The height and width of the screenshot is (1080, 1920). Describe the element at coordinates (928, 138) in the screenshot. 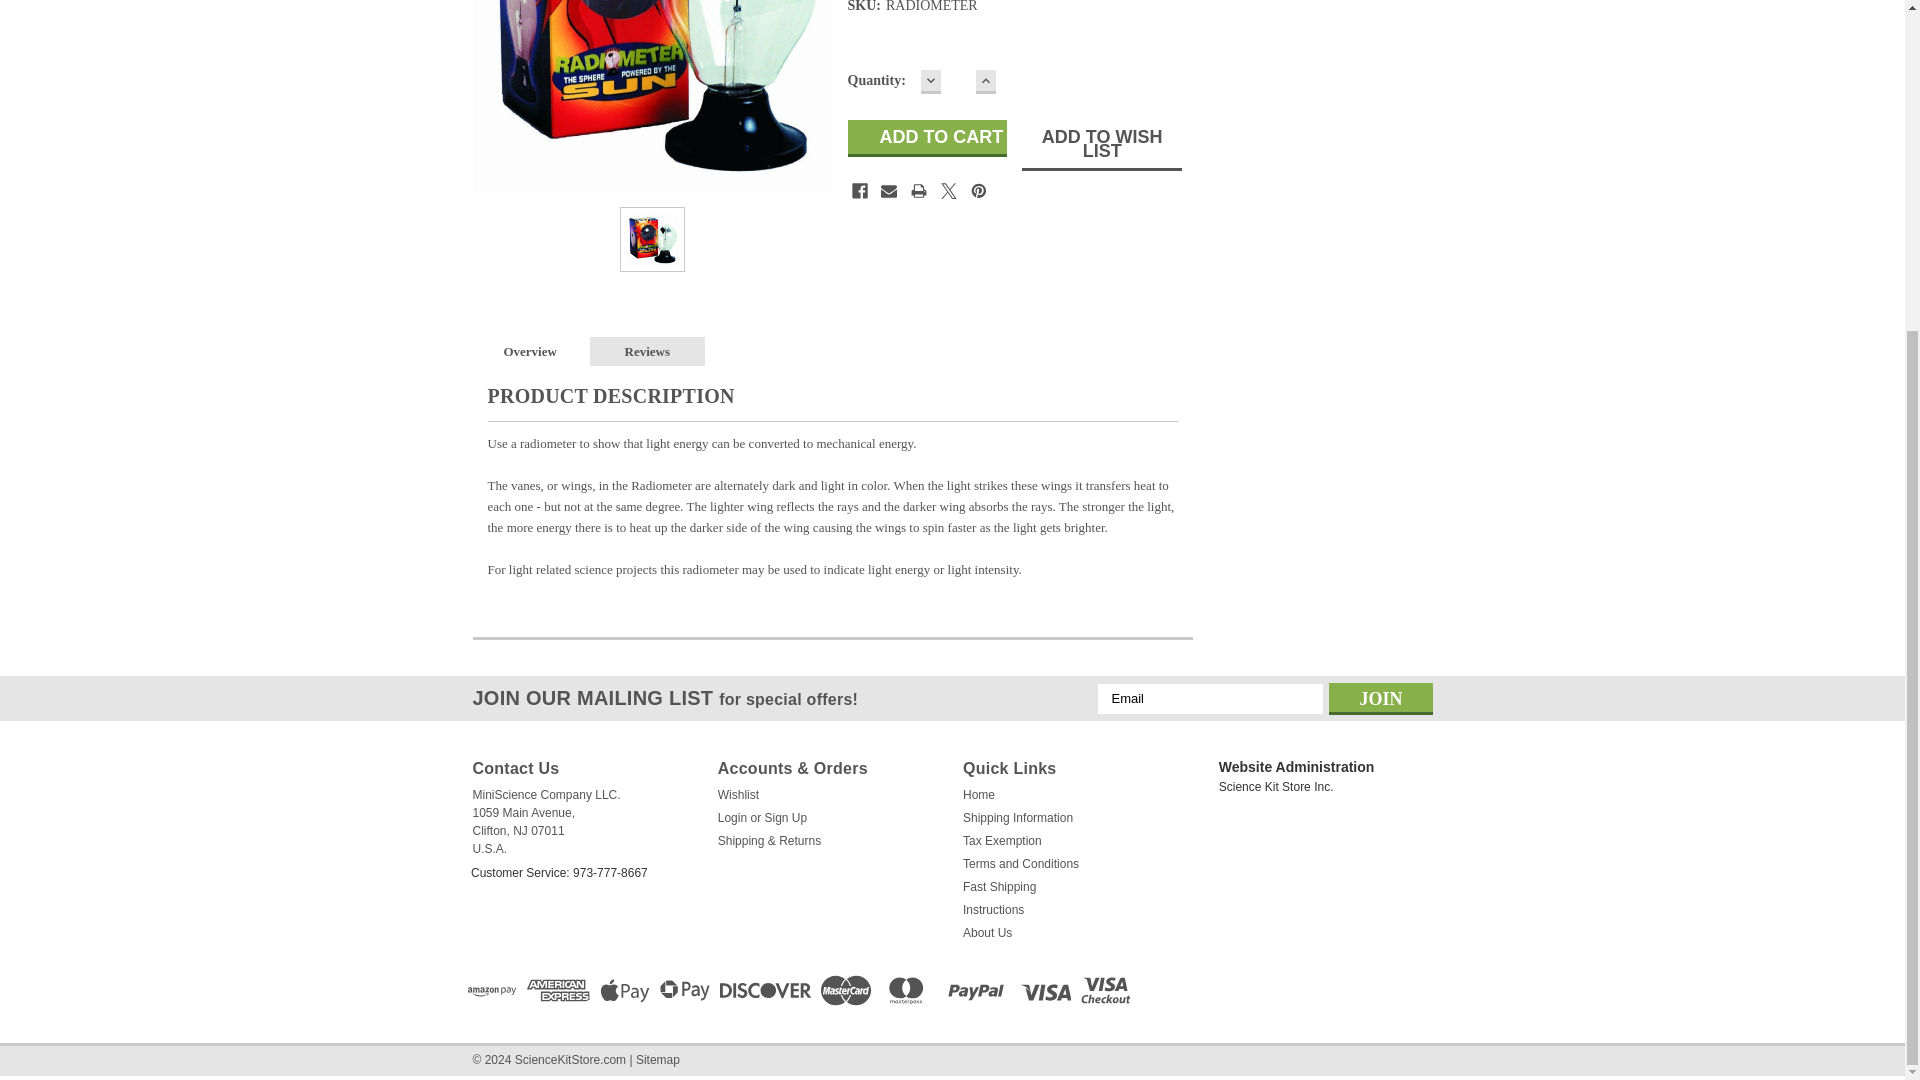

I see `Add to Cart` at that location.